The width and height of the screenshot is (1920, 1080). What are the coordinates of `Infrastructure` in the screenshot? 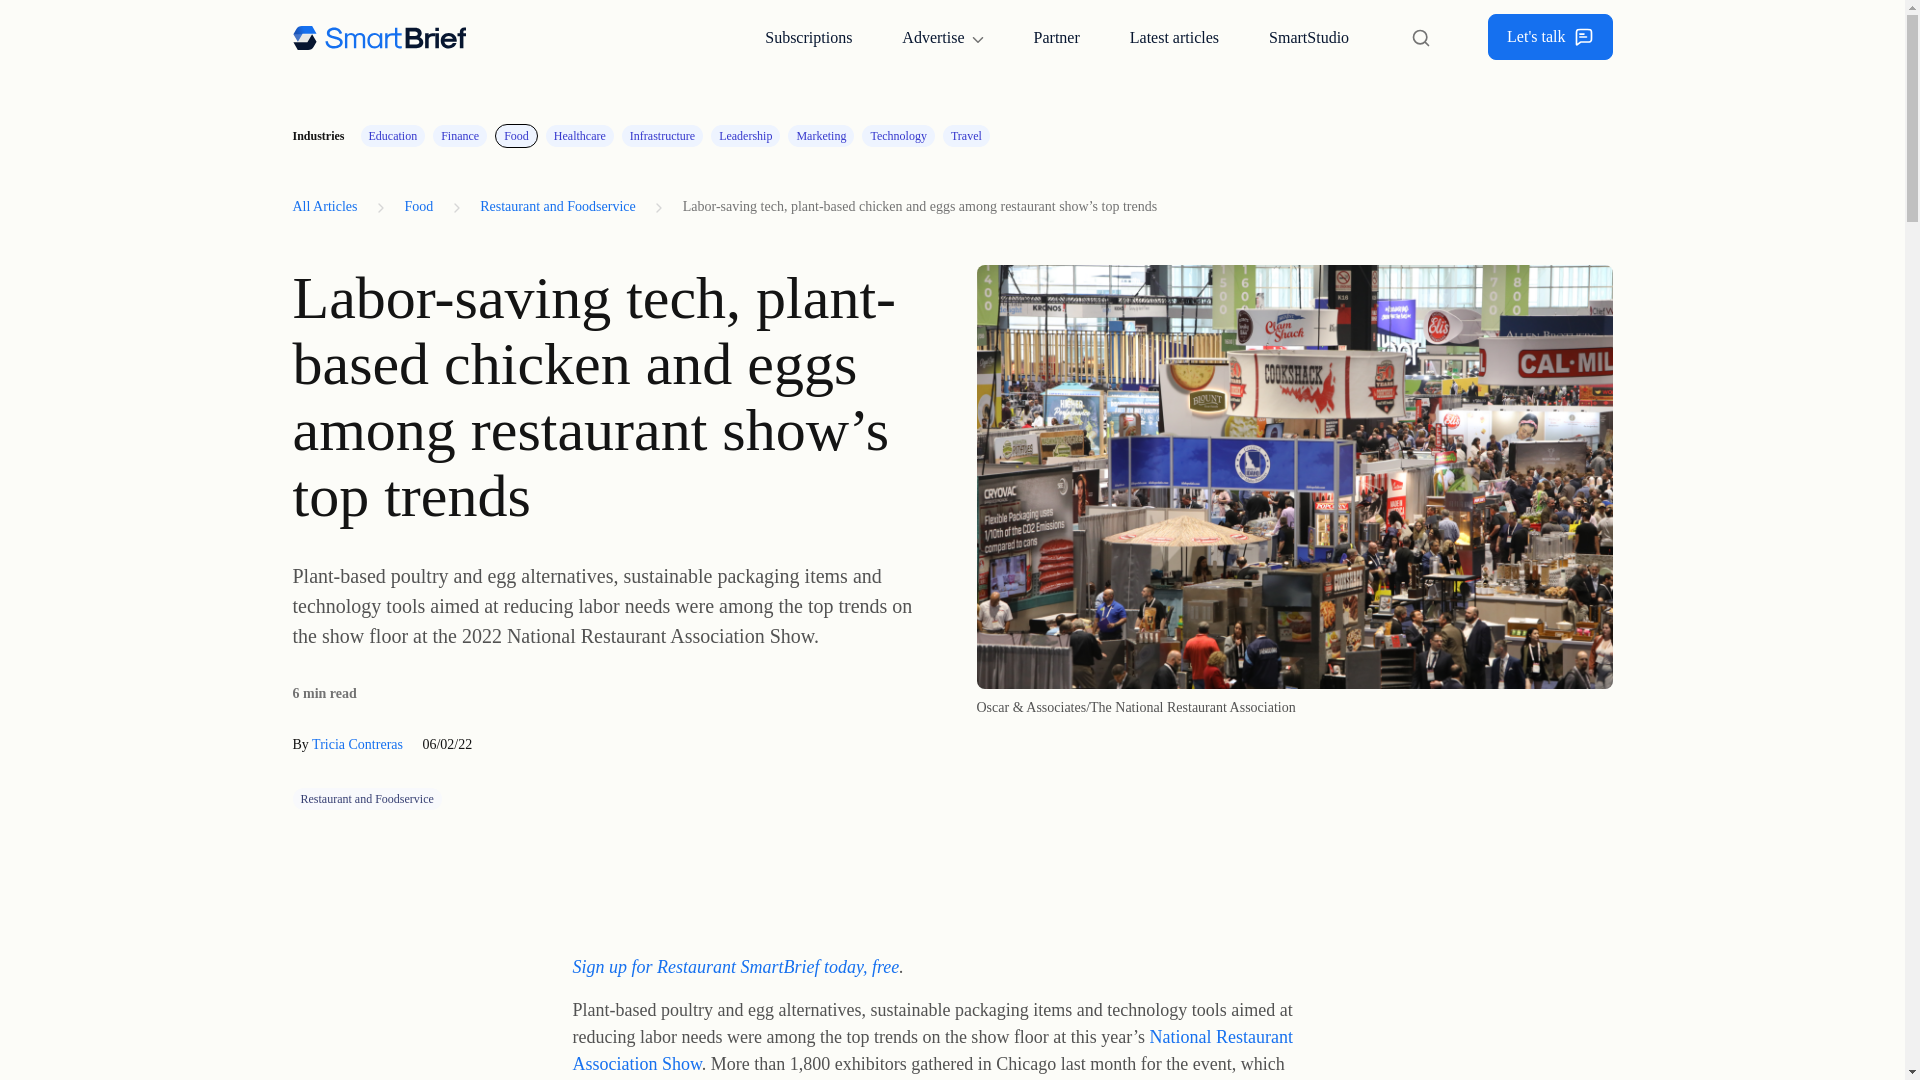 It's located at (662, 136).